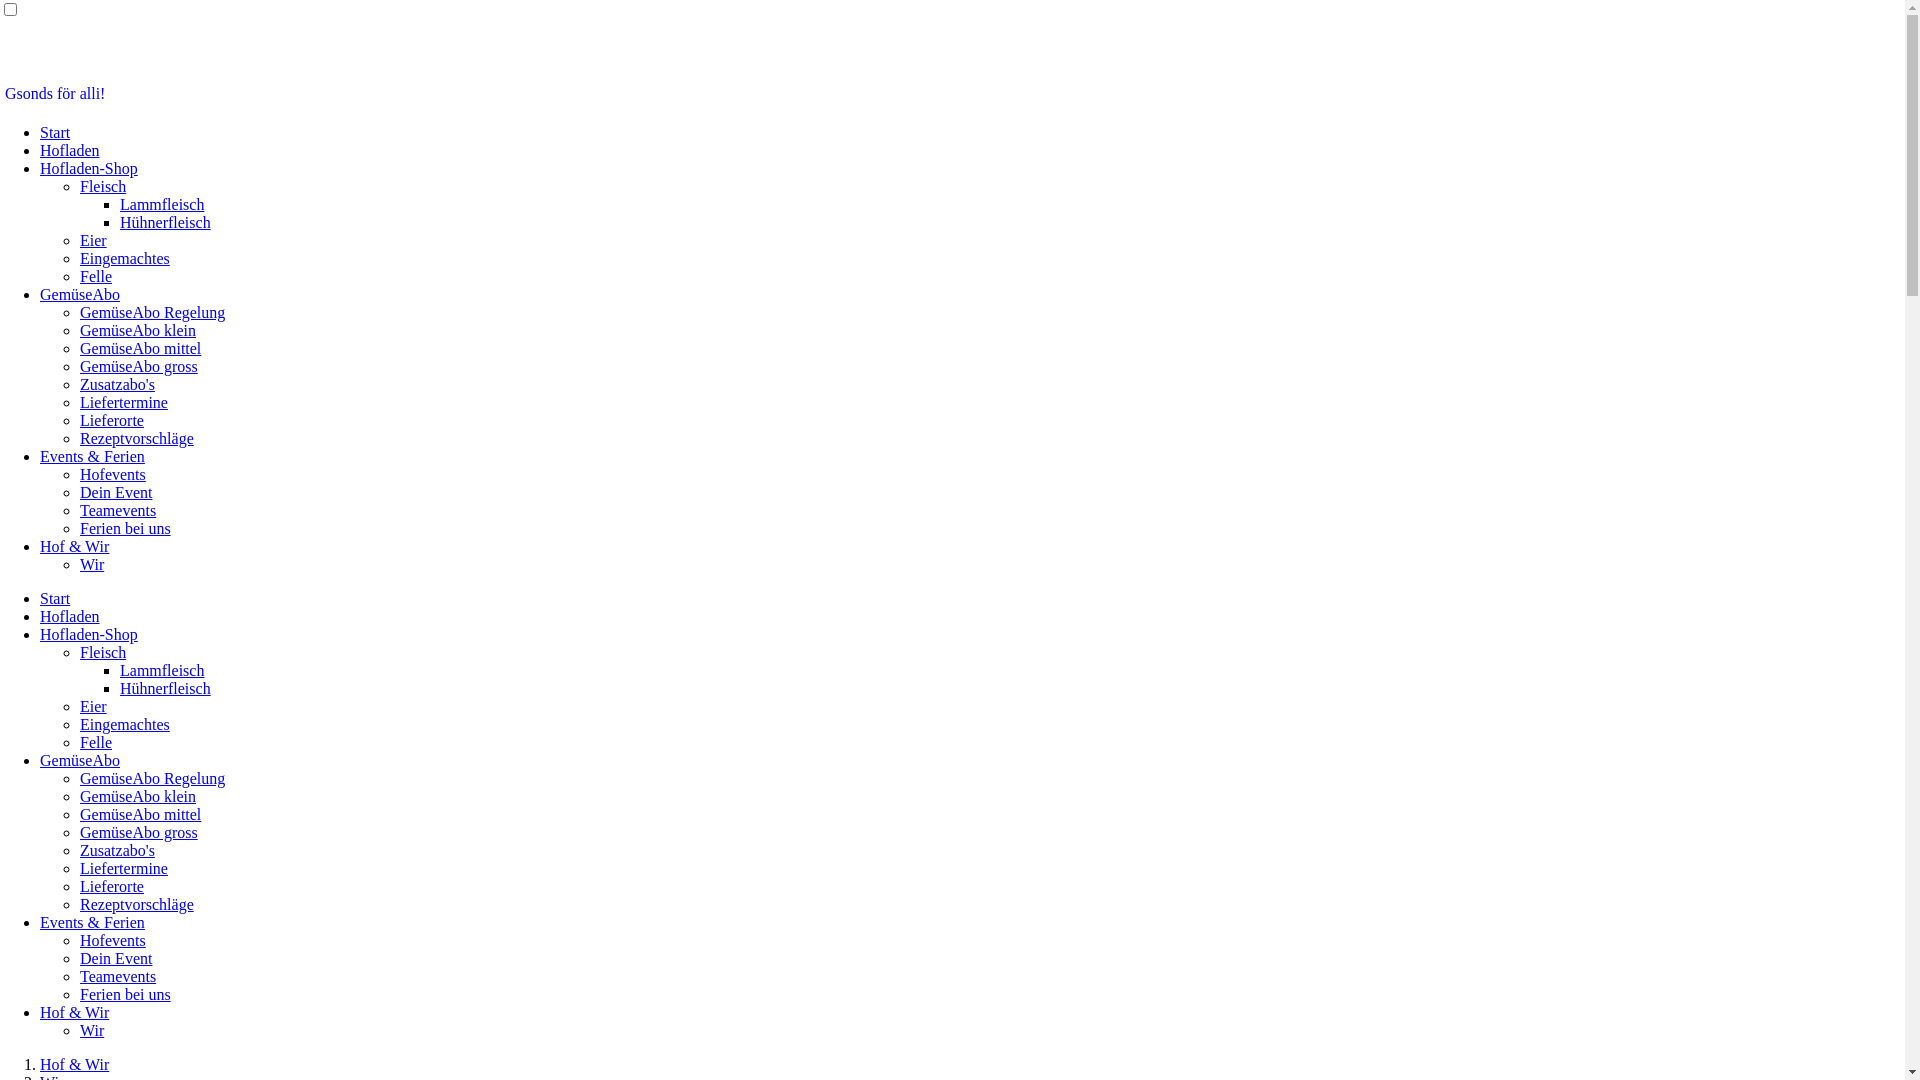  I want to click on Events & Ferien, so click(92, 922).